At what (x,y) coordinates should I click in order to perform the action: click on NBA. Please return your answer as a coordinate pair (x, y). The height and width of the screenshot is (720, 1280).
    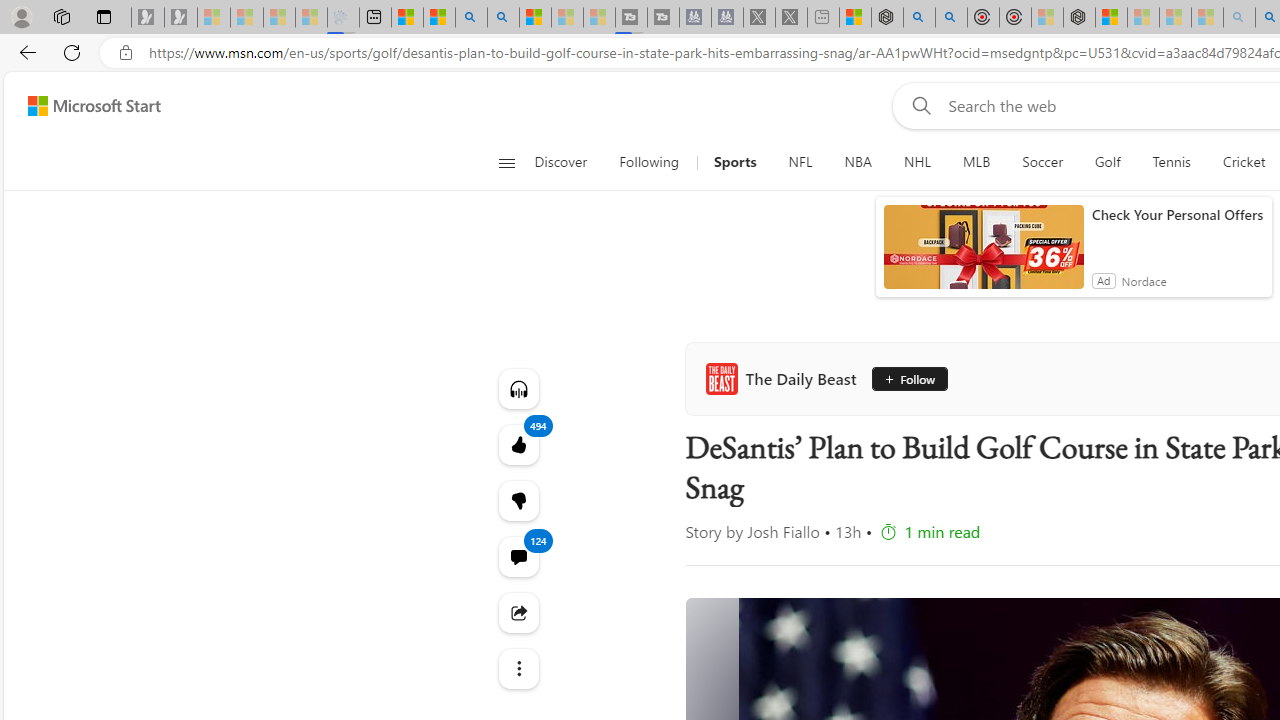
    Looking at the image, I should click on (858, 162).